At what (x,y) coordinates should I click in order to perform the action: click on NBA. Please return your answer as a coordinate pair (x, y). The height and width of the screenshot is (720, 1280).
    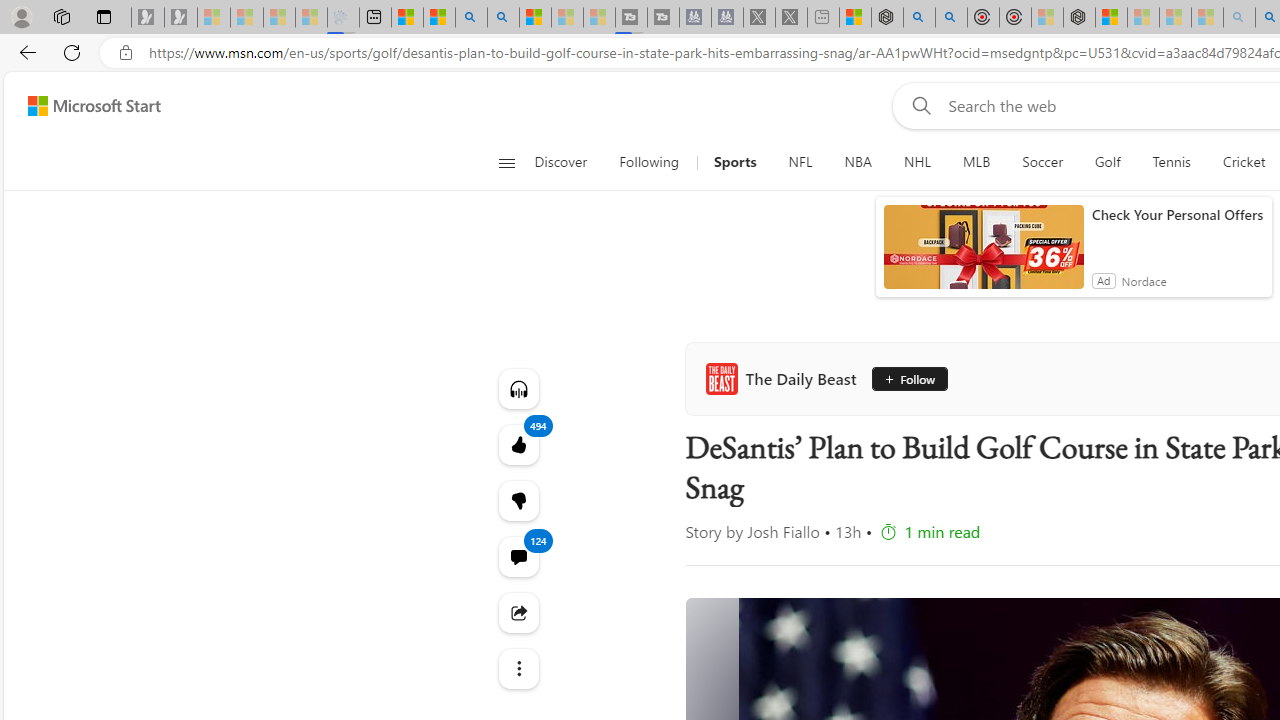
    Looking at the image, I should click on (858, 162).